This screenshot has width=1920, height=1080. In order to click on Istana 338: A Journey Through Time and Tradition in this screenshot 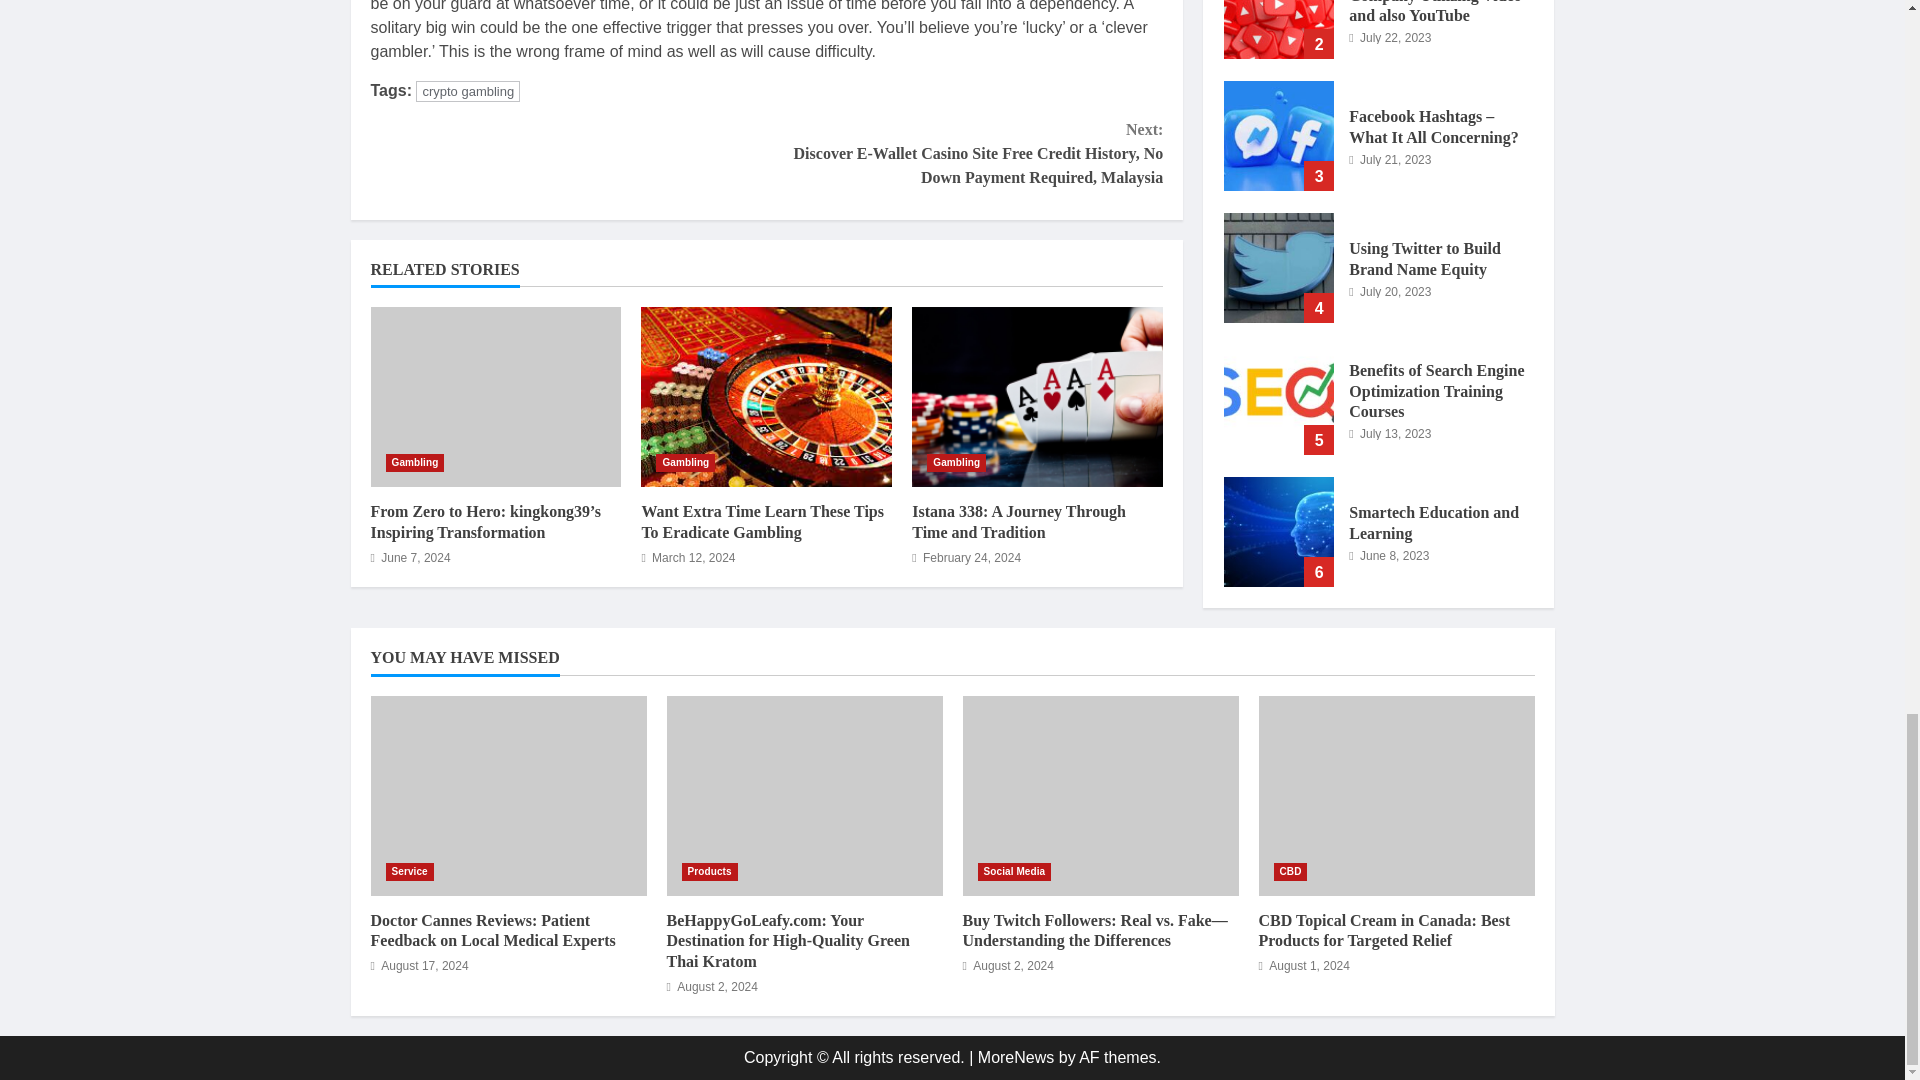, I will do `click(1038, 396)`.